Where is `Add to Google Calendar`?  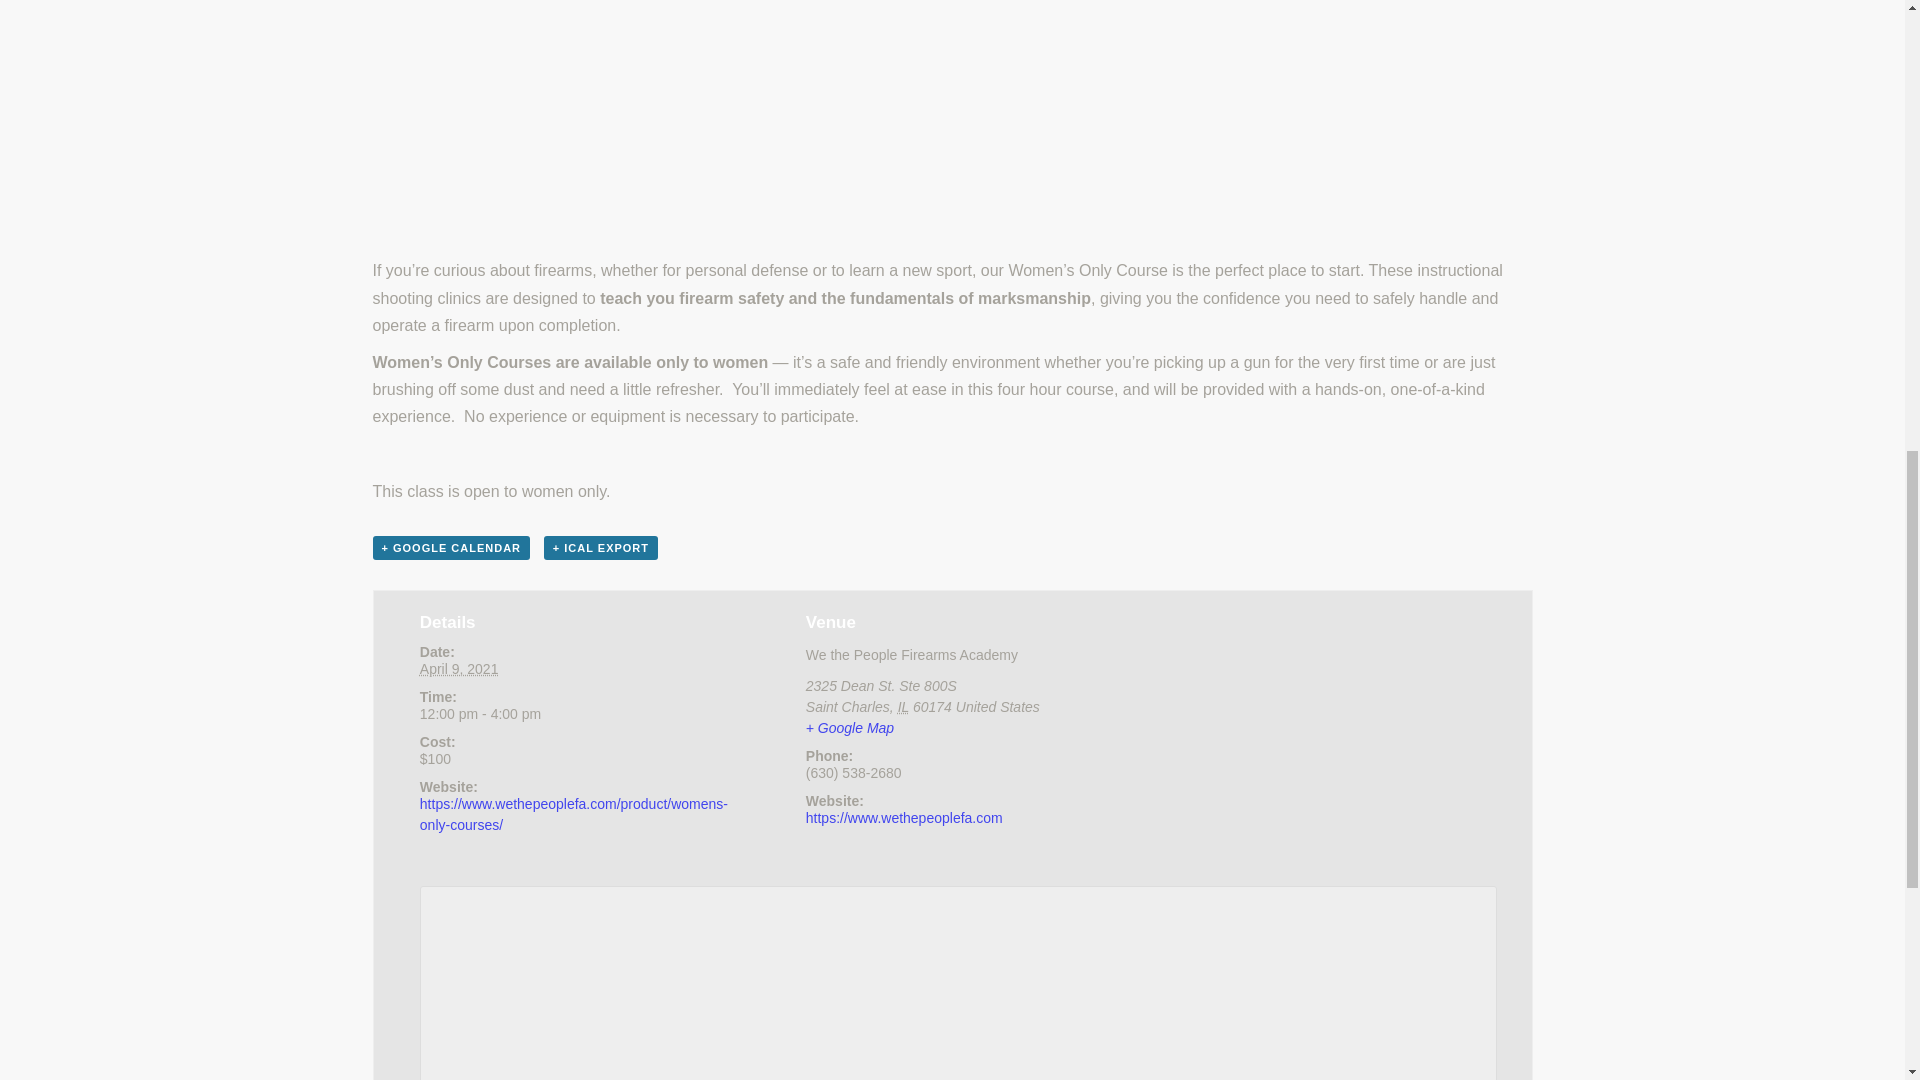 Add to Google Calendar is located at coordinates (450, 548).